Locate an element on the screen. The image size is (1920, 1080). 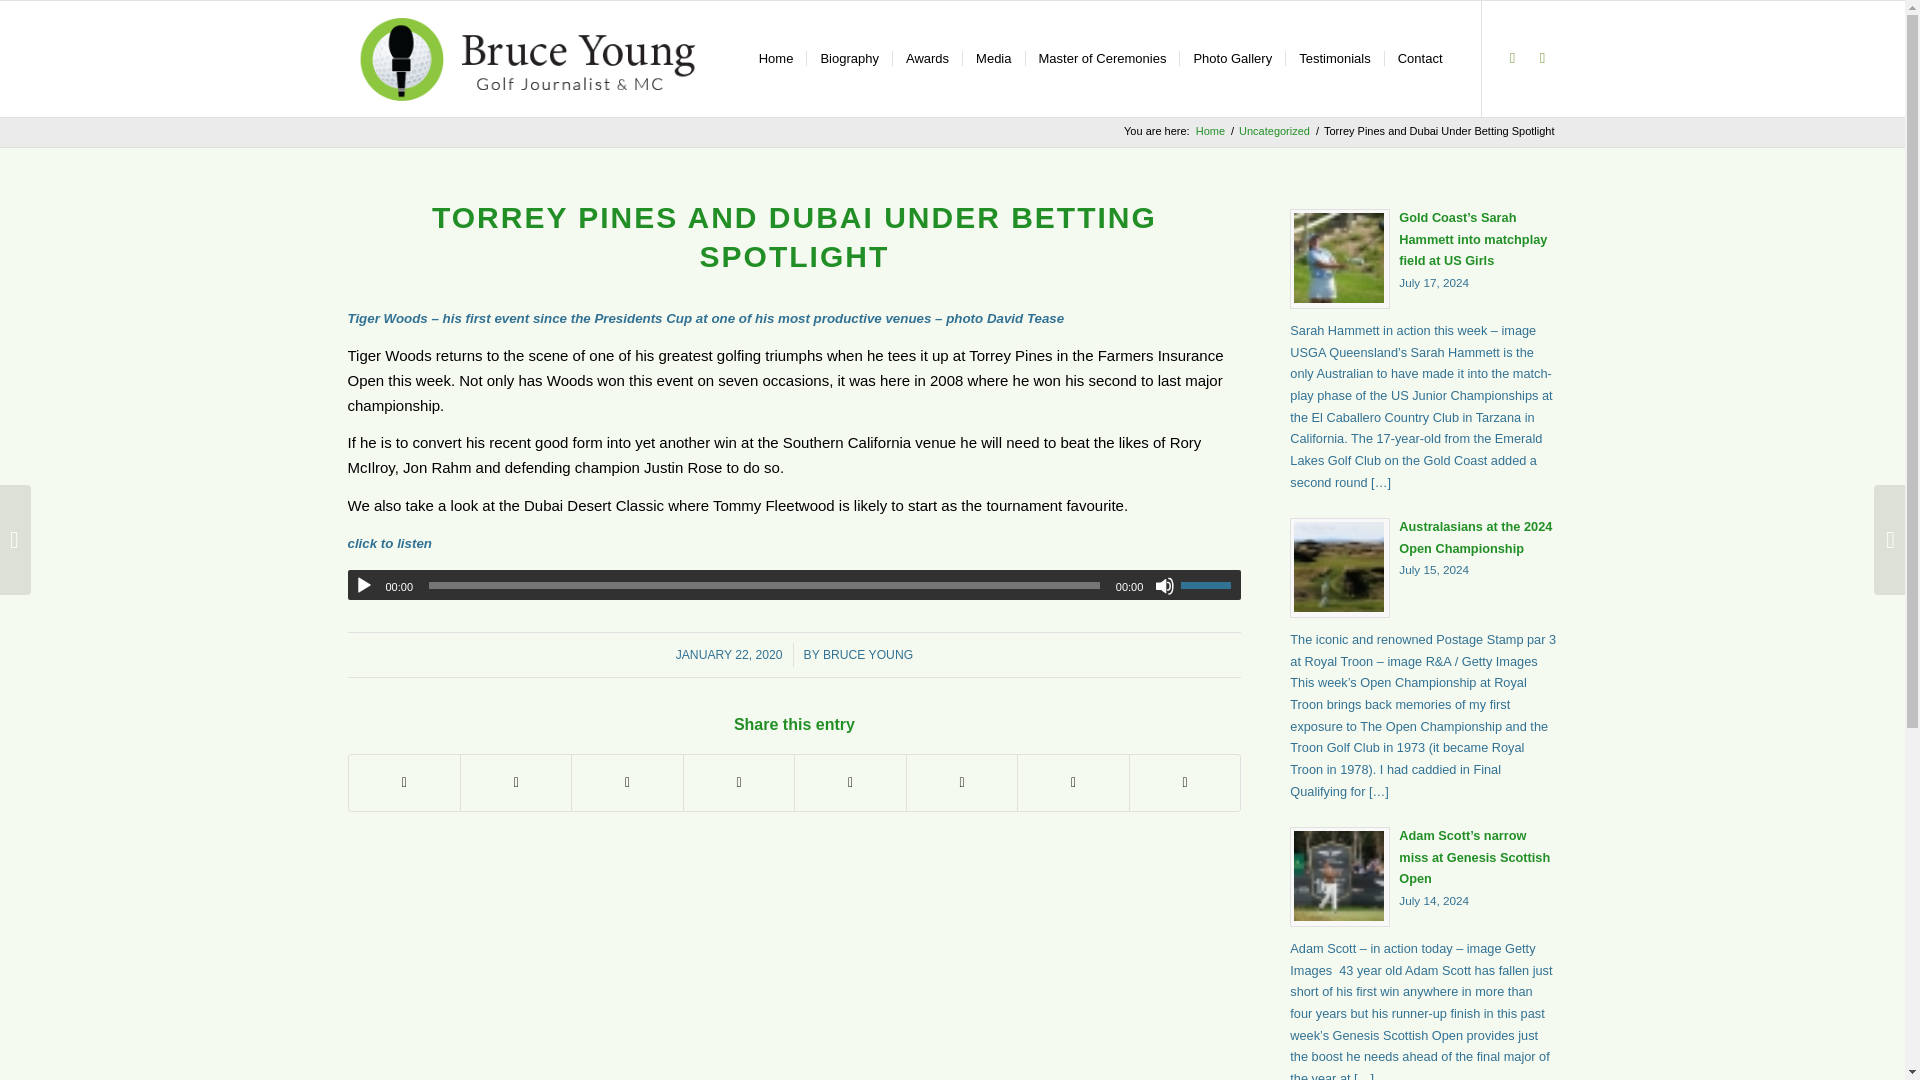
Uncategorized is located at coordinates (1274, 132).